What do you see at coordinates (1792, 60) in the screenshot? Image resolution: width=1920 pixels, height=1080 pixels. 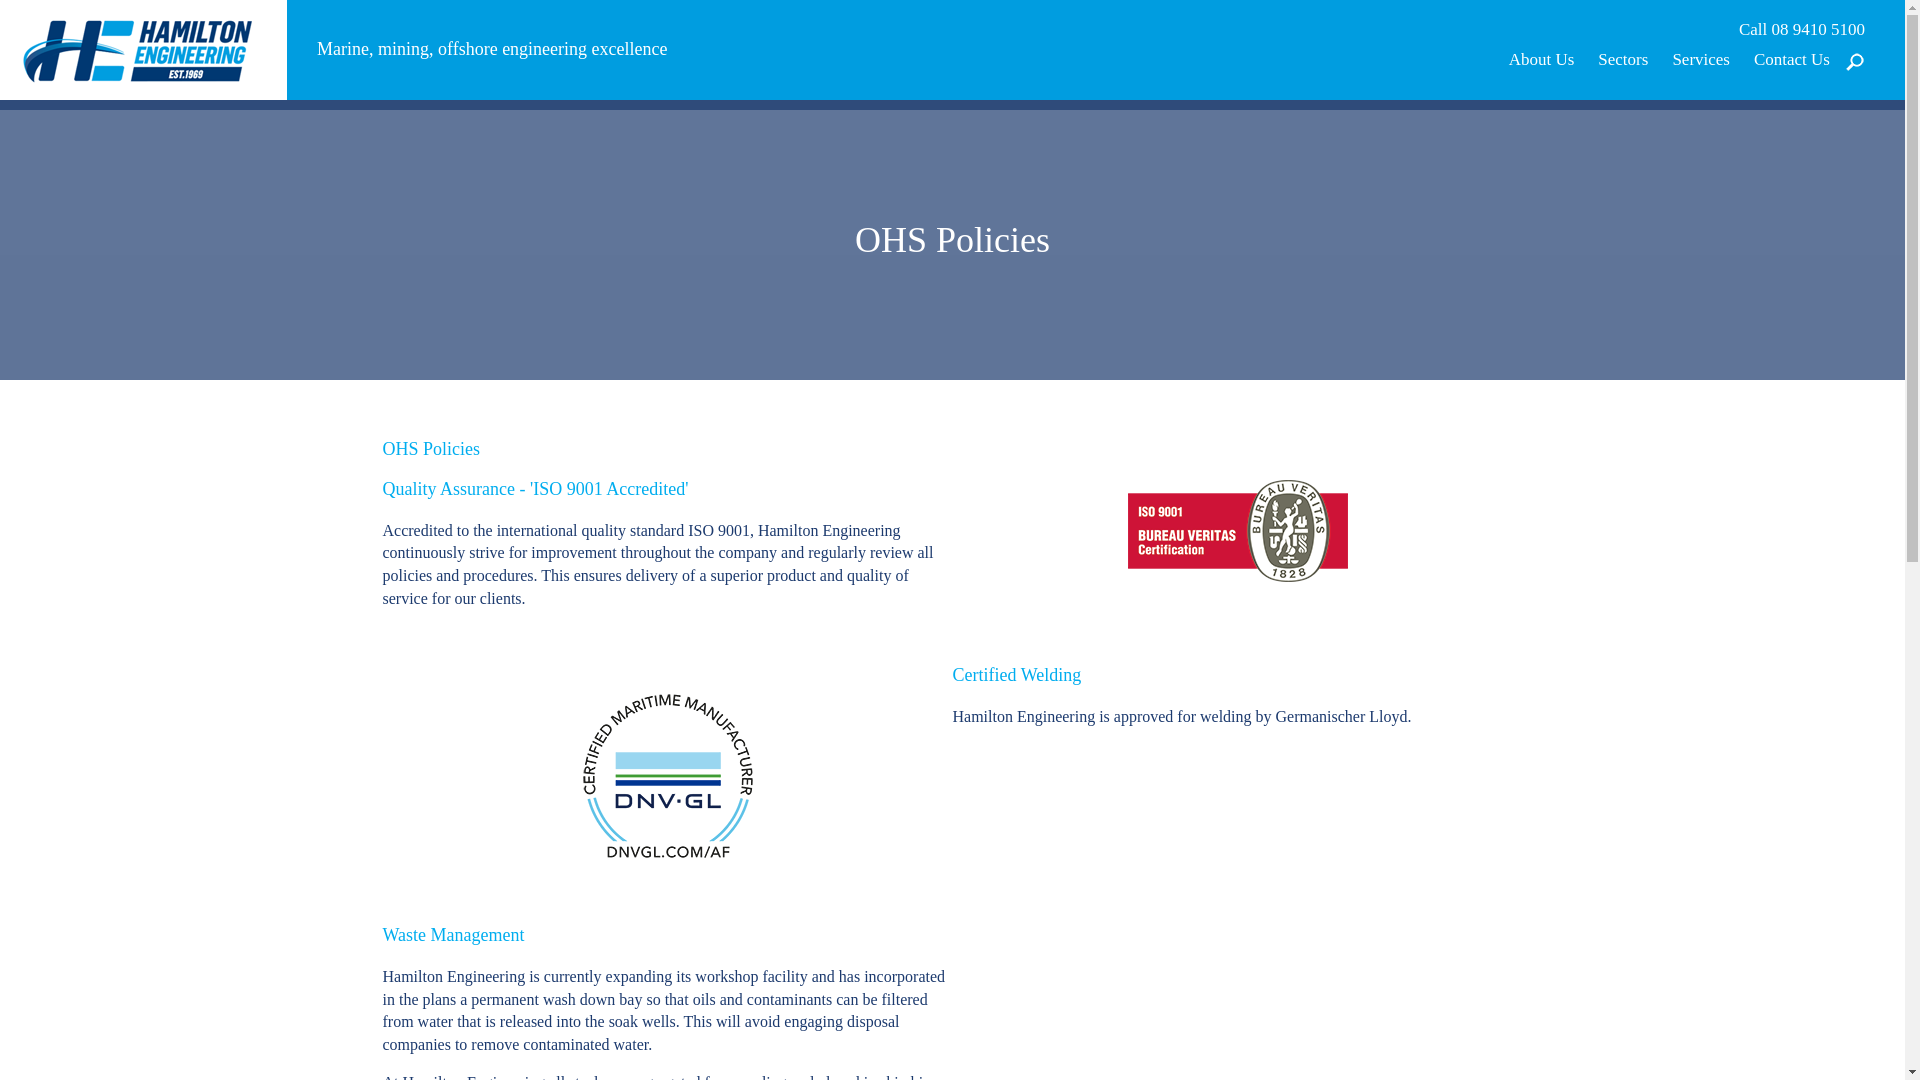 I see `Contact Us` at bounding box center [1792, 60].